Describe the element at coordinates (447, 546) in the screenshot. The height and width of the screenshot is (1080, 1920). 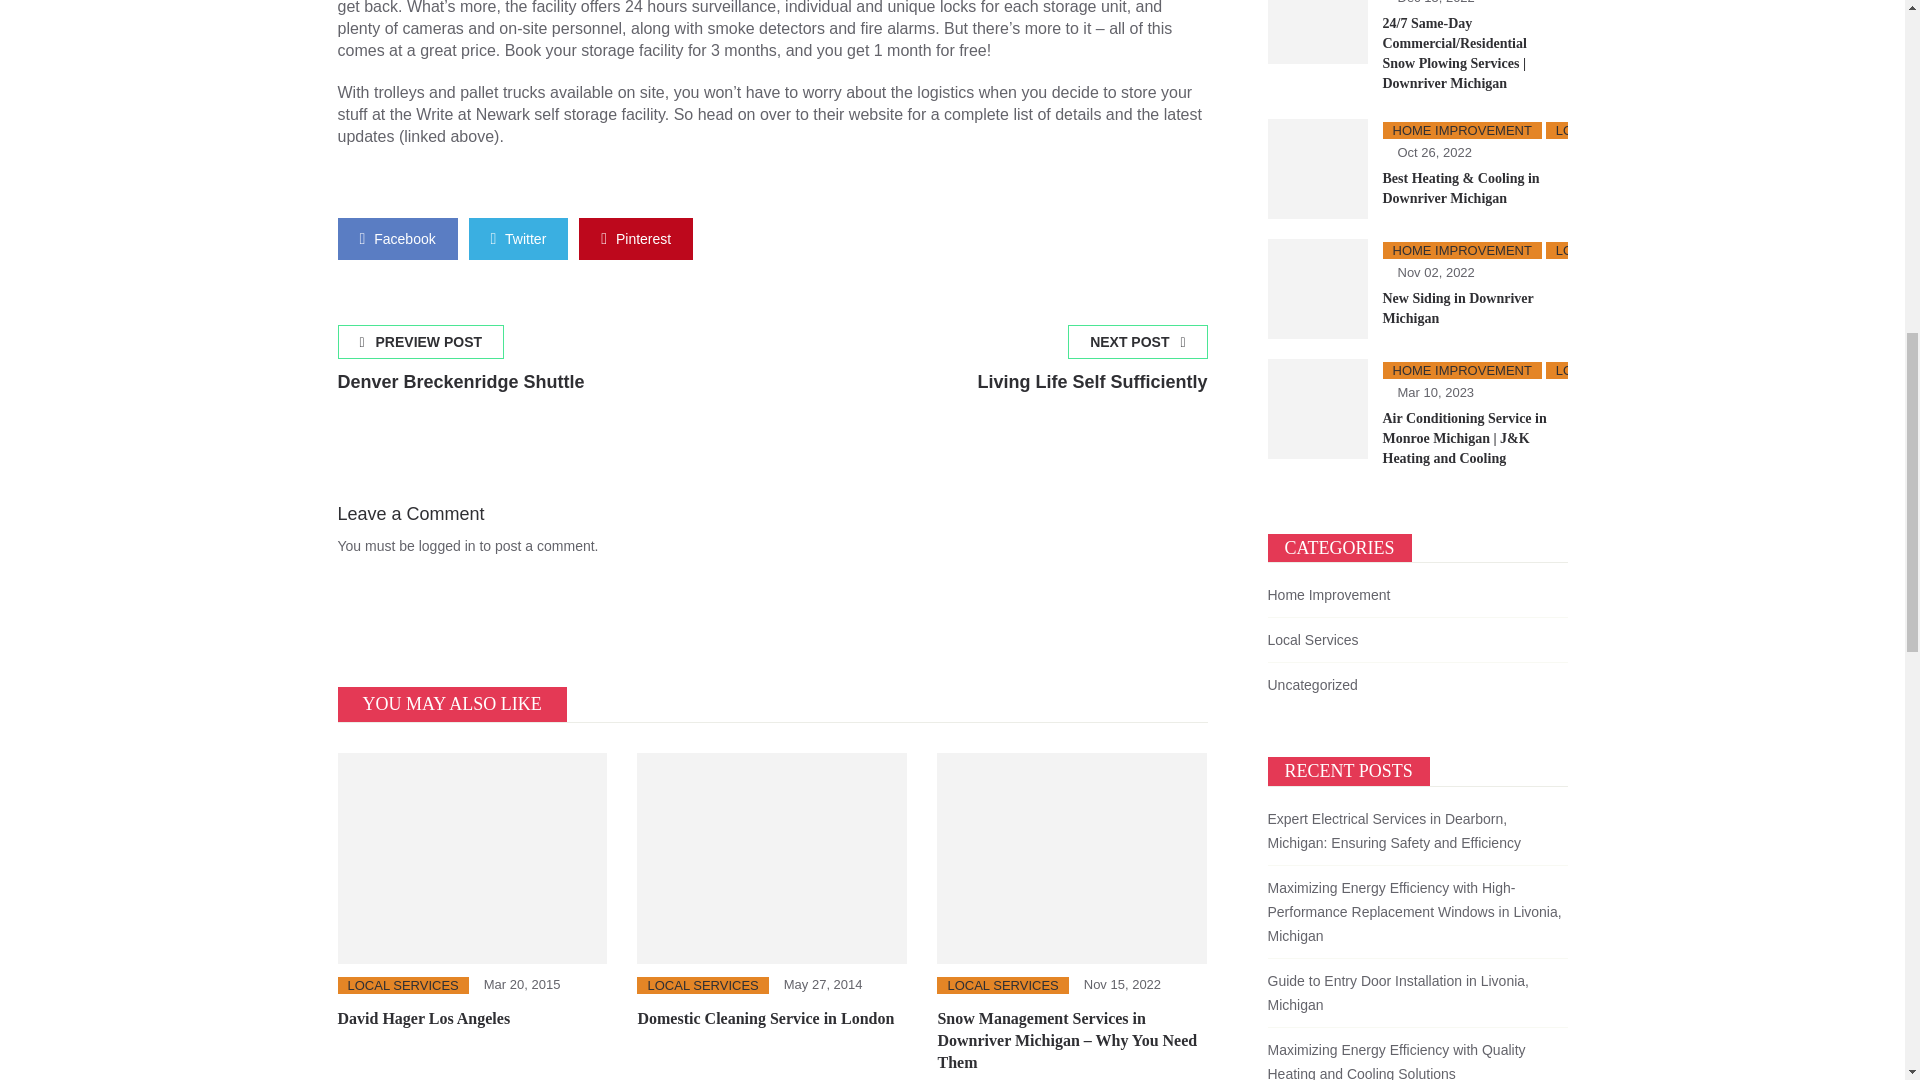
I see `LOCAL SERVICES` at that location.